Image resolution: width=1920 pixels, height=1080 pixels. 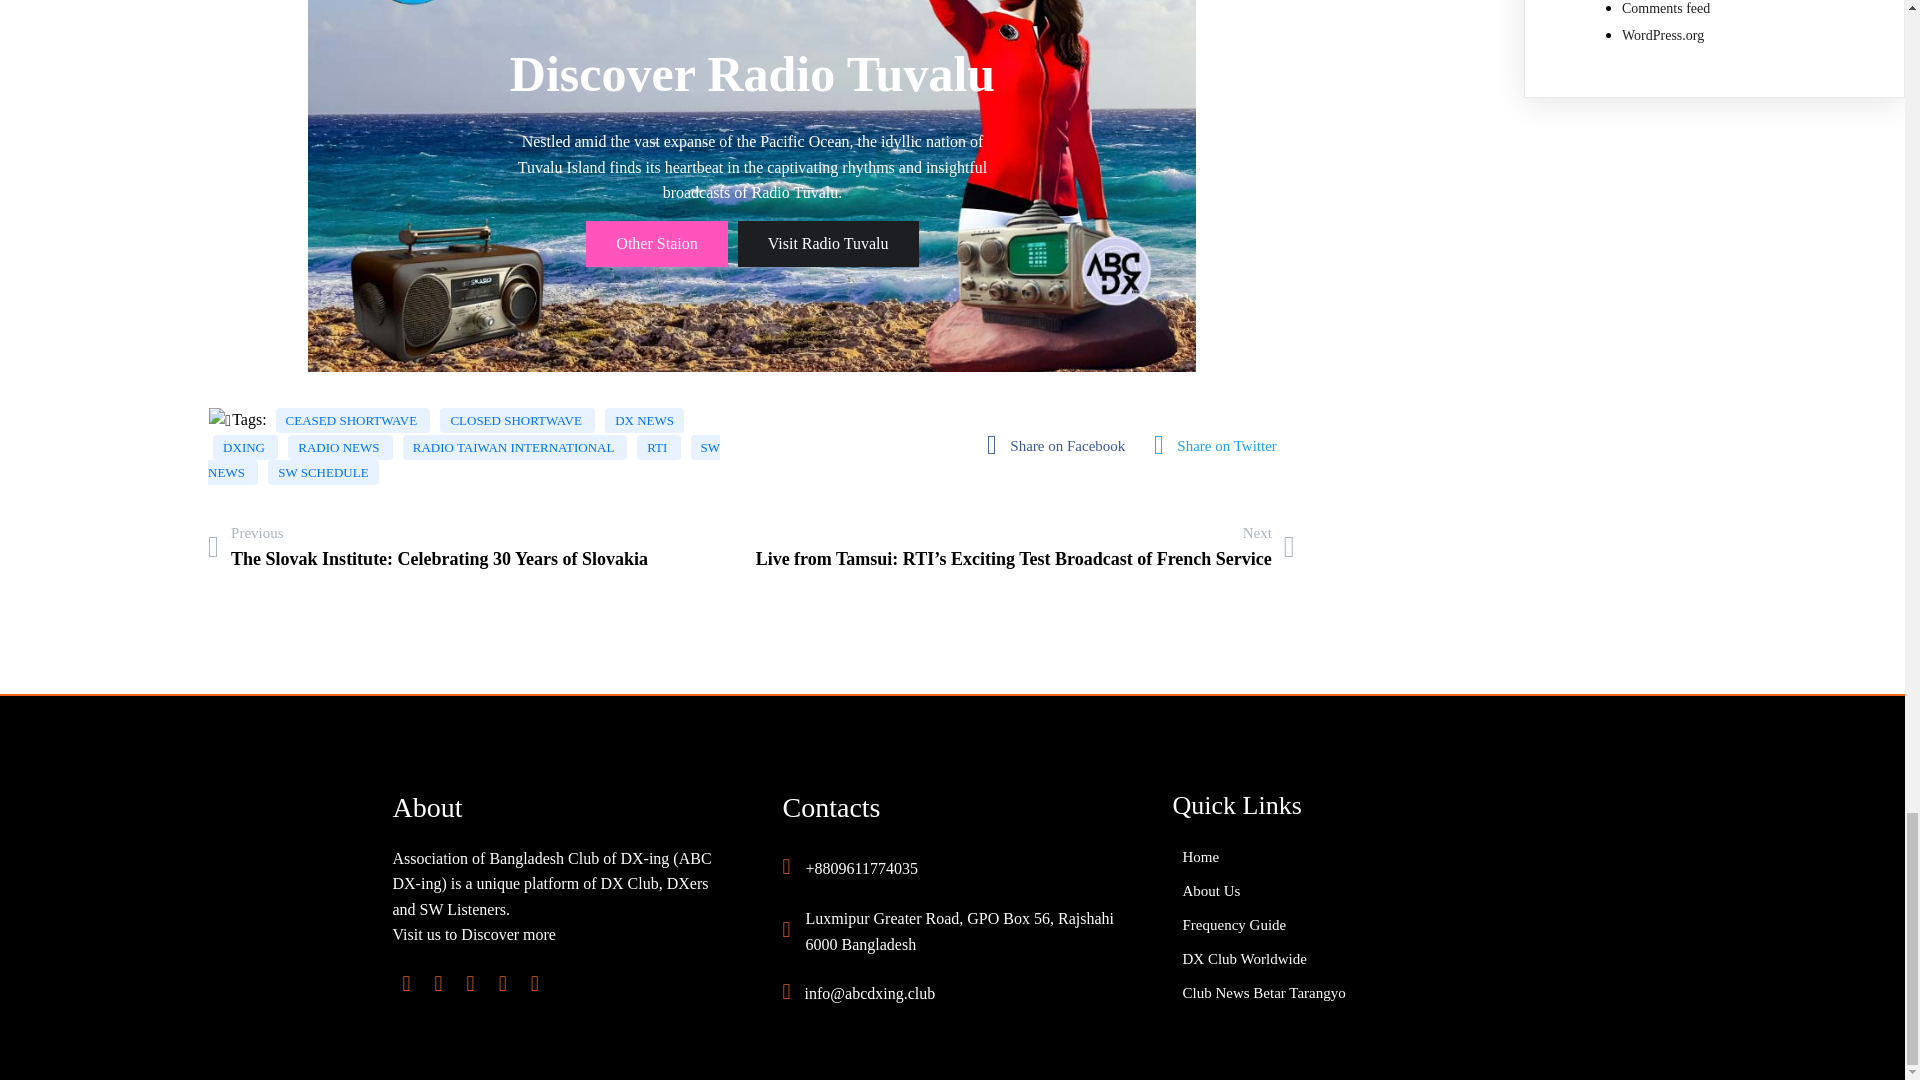 What do you see at coordinates (1220, 445) in the screenshot?
I see `fab fa-twitter-square` at bounding box center [1220, 445].